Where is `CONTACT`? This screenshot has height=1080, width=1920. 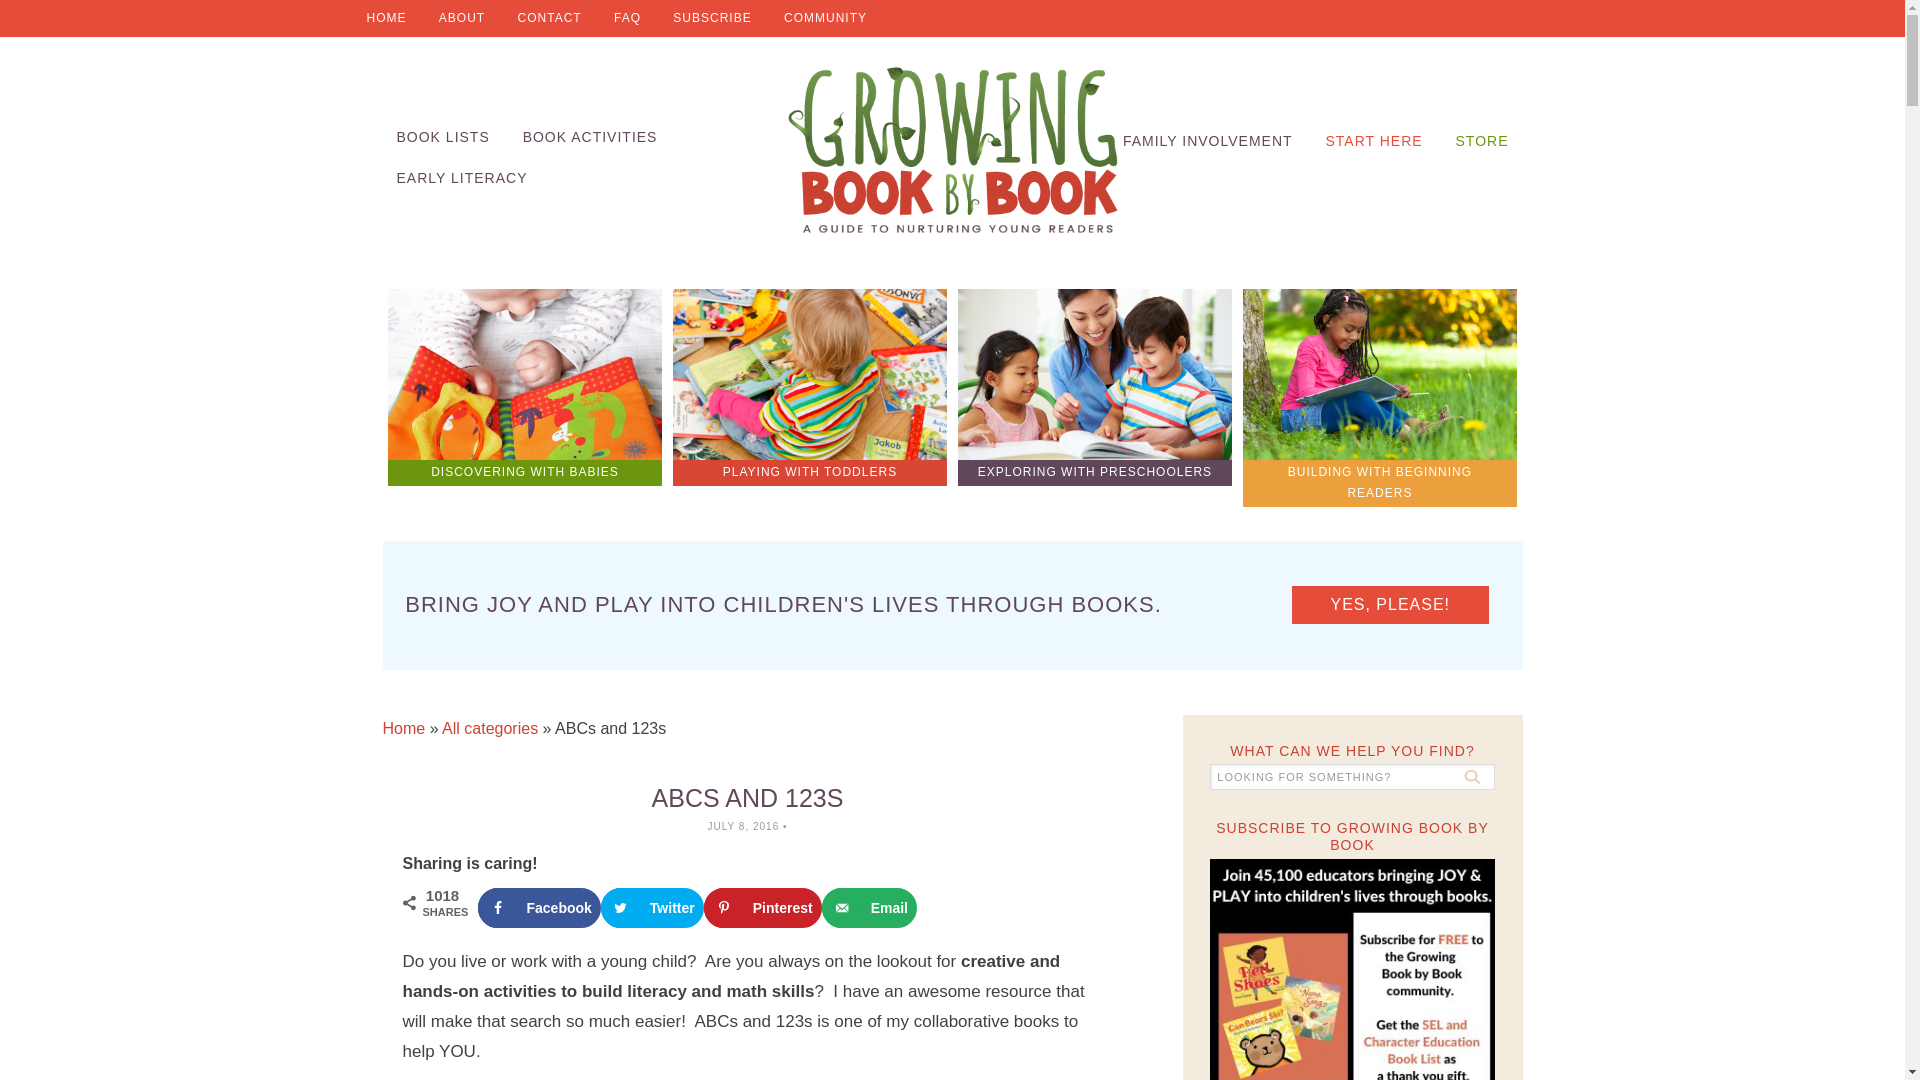 CONTACT is located at coordinates (549, 18).